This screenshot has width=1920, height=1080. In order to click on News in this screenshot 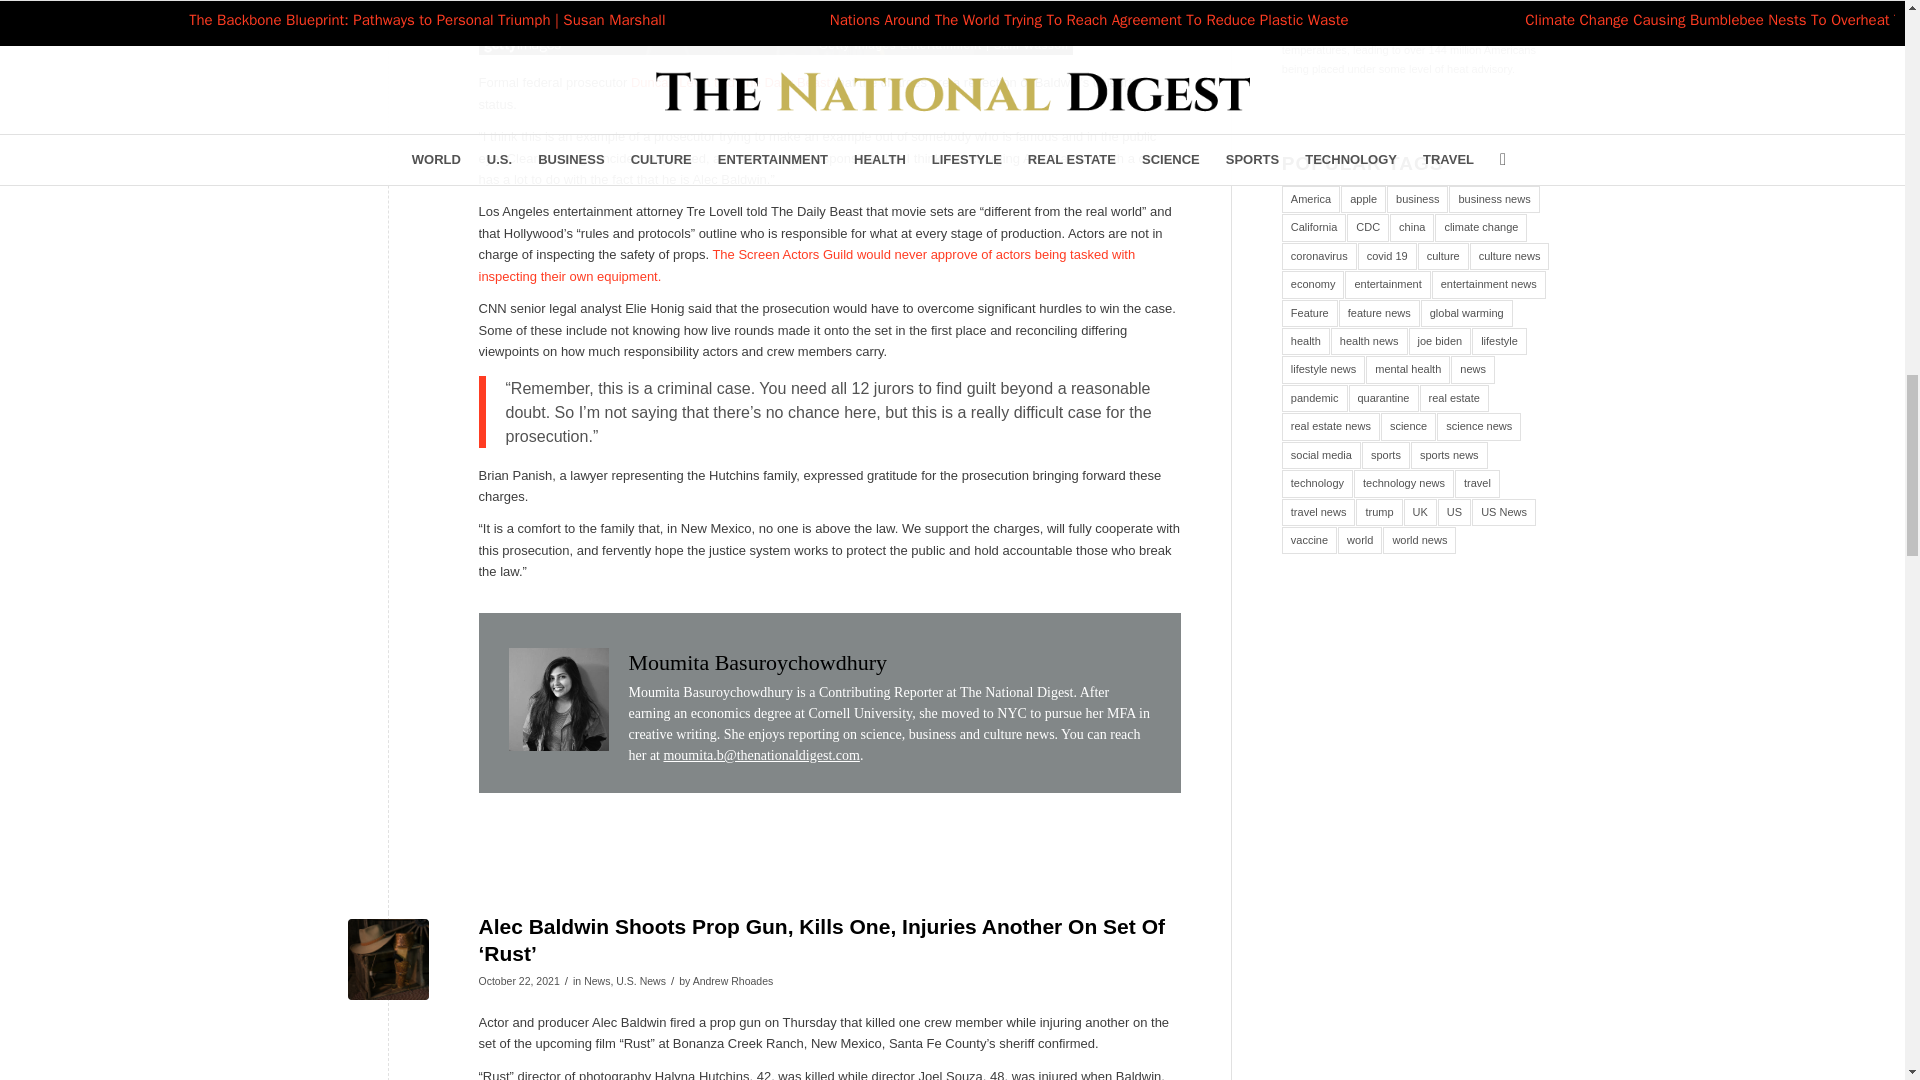, I will do `click(596, 981)`.